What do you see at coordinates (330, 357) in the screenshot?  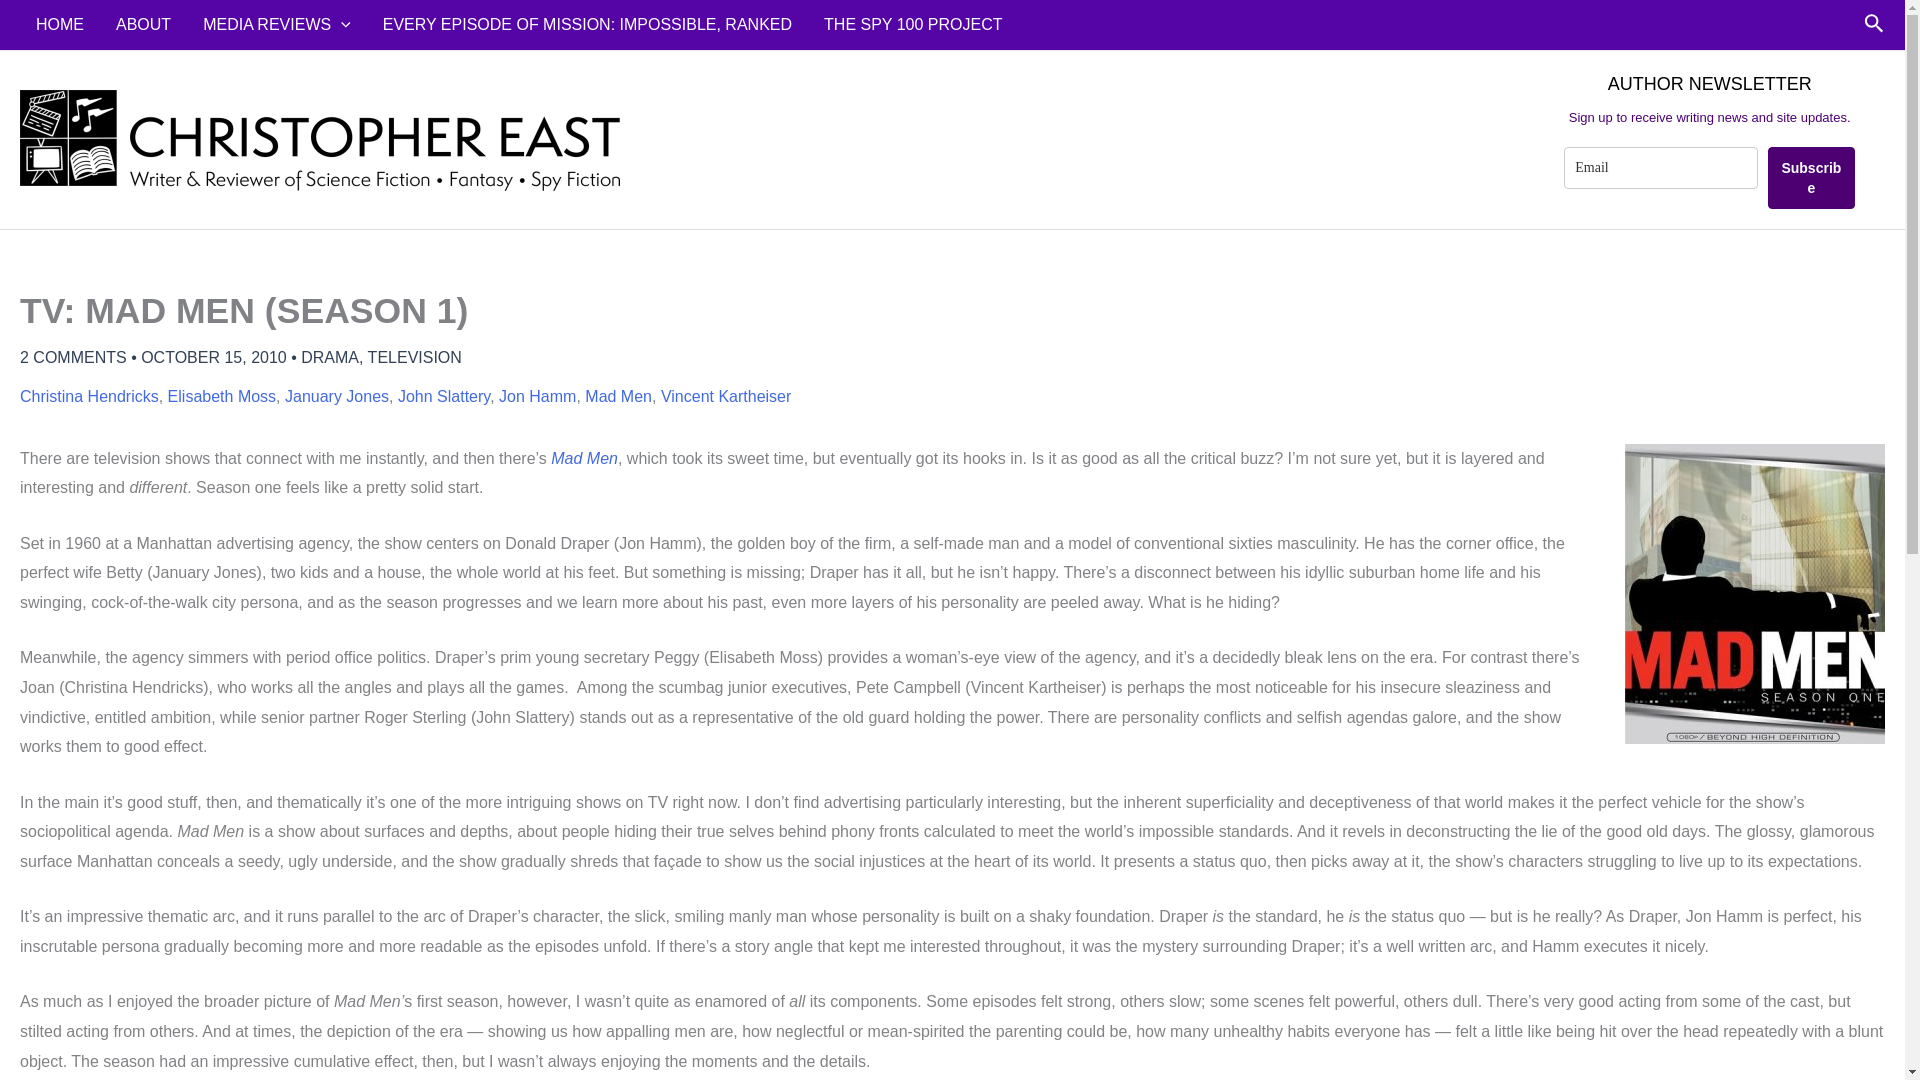 I see `DRAMA` at bounding box center [330, 357].